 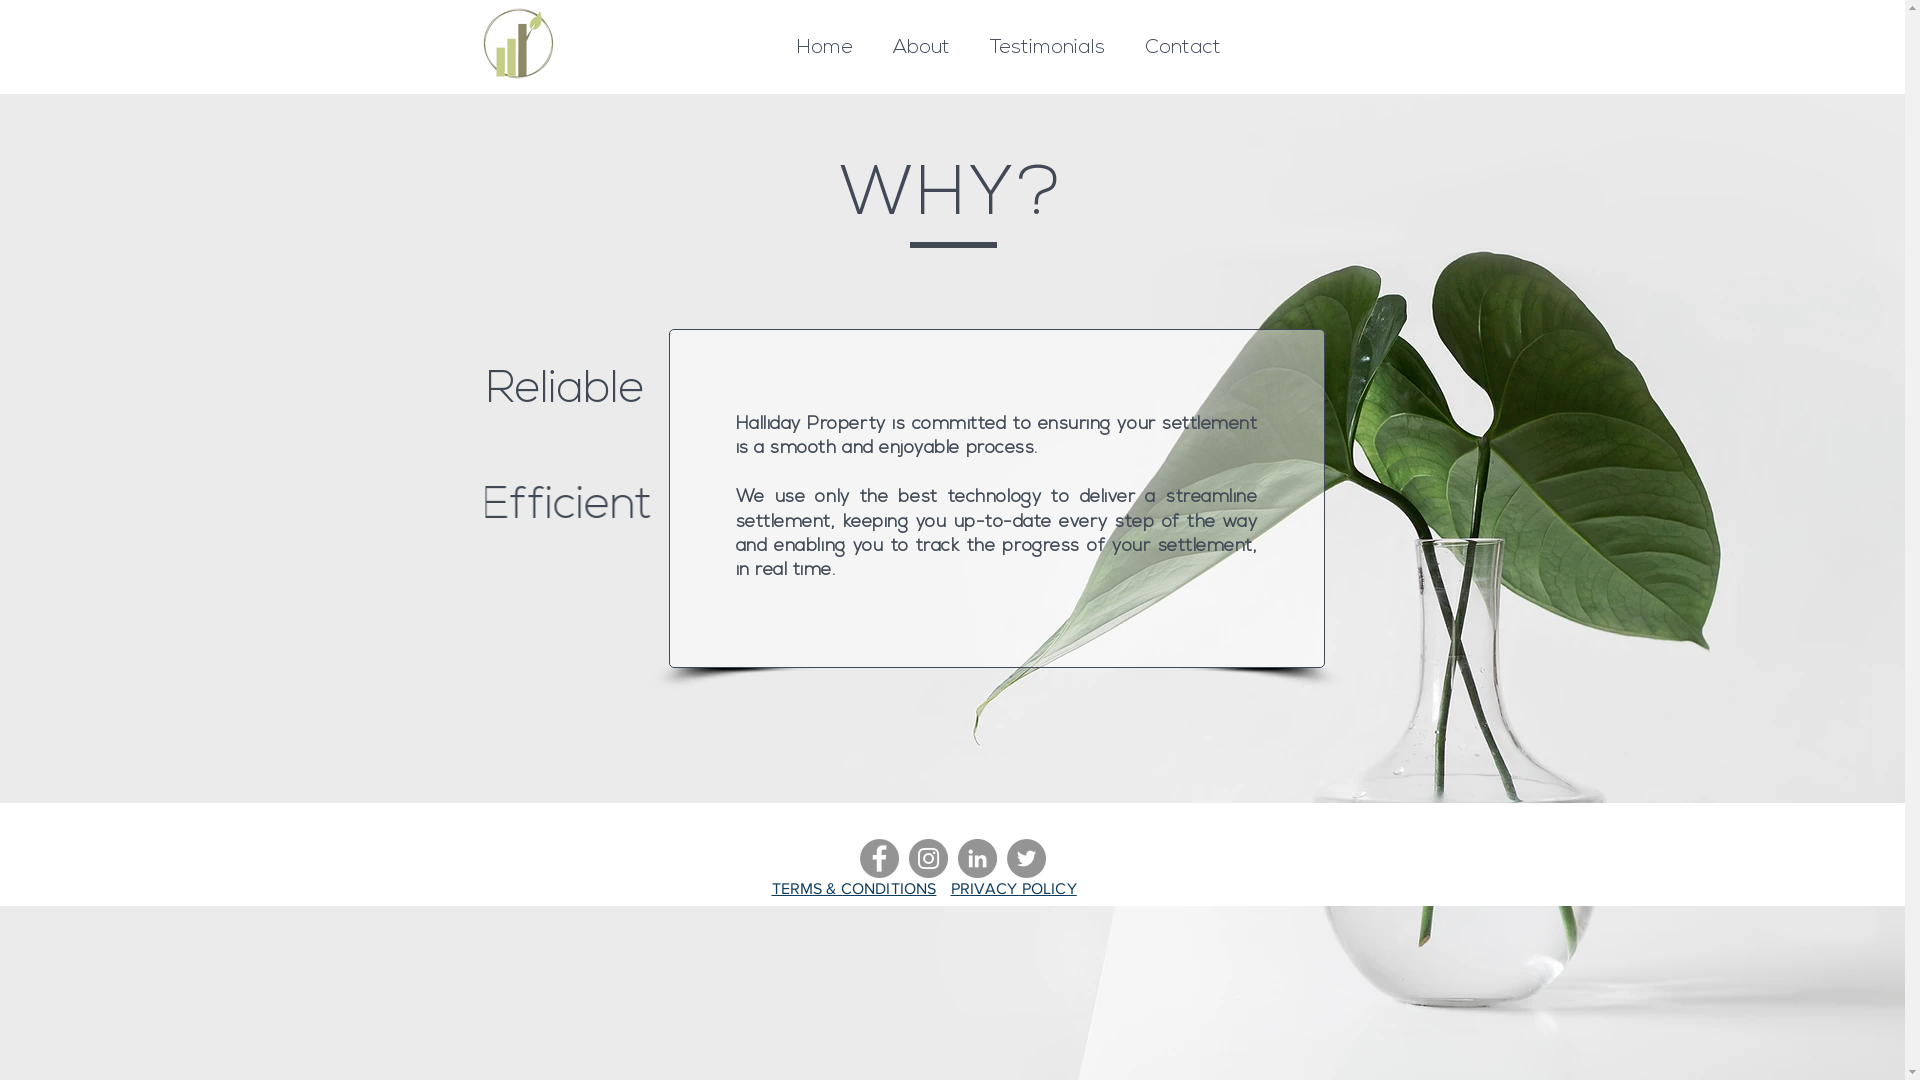 I want to click on About, so click(x=922, y=46).